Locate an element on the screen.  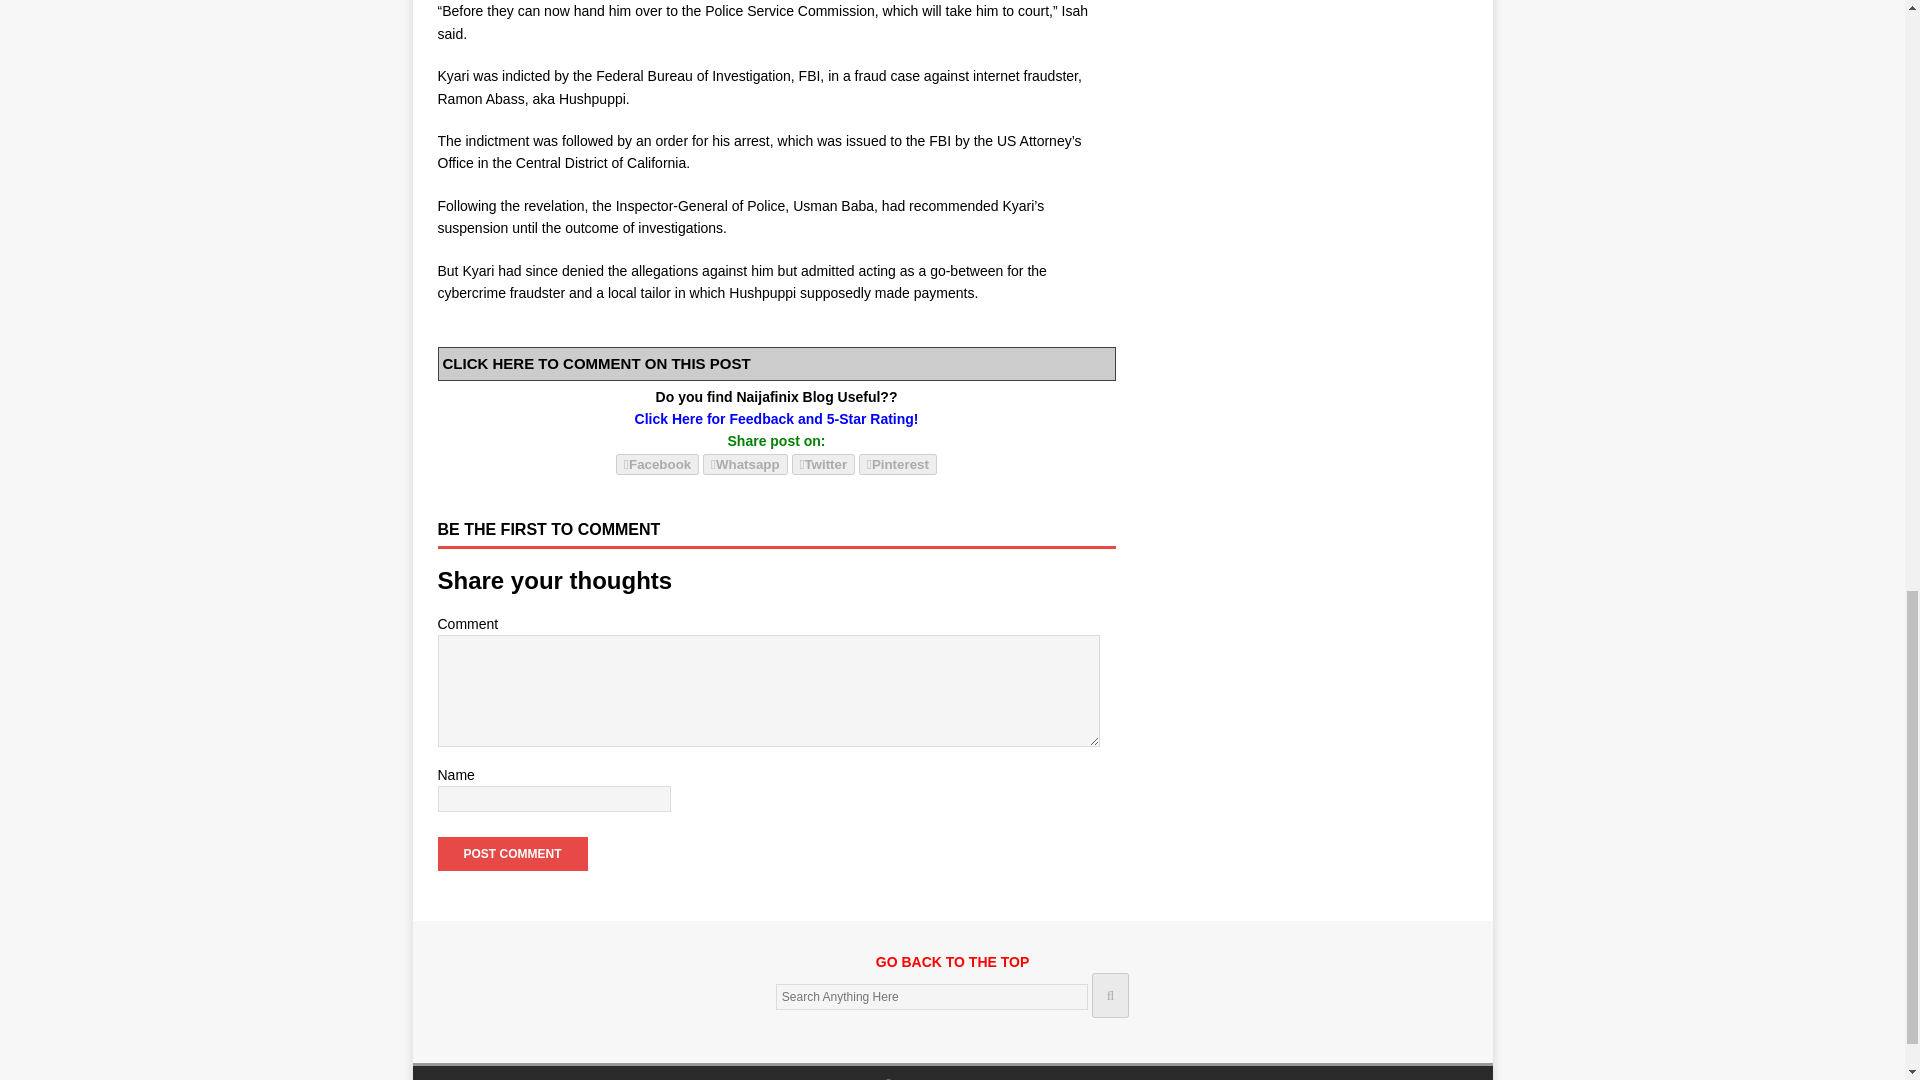
Pinterest is located at coordinates (897, 464).